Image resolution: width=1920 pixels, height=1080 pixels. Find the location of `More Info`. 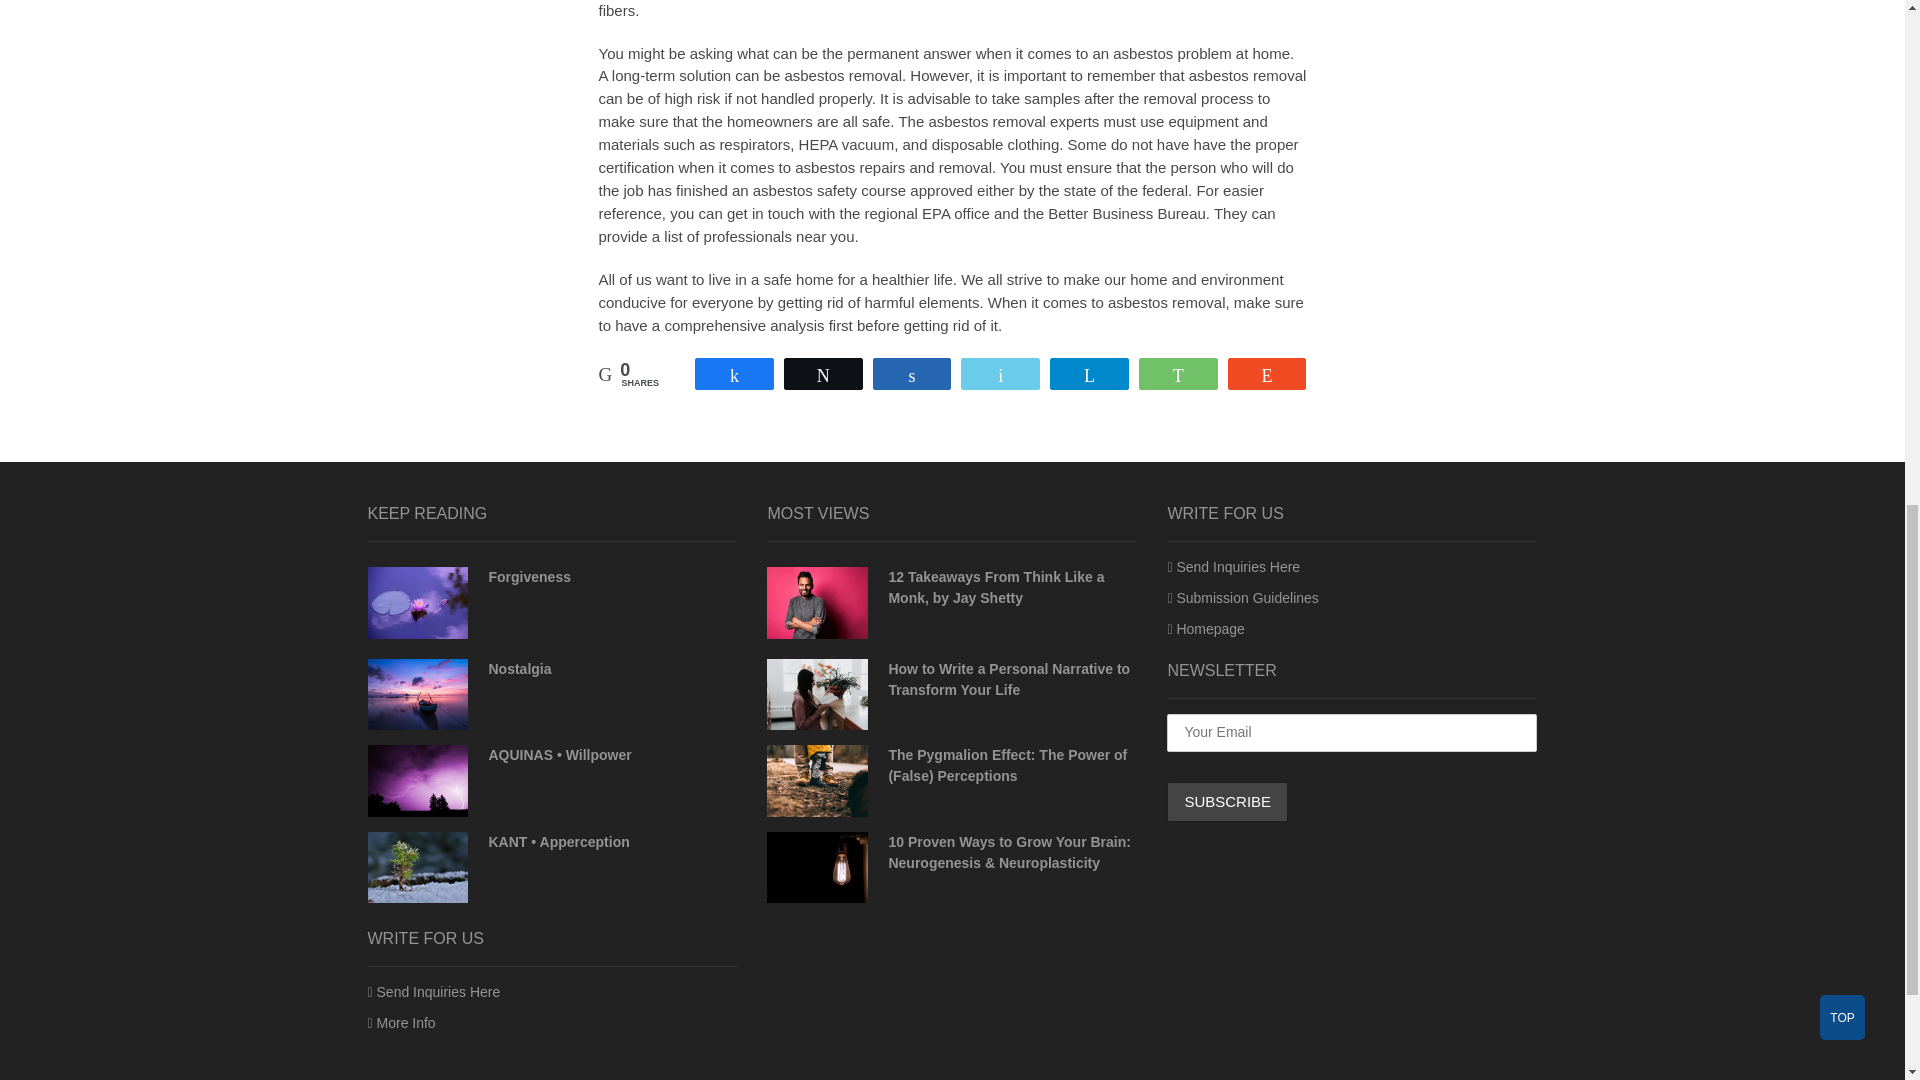

More Info is located at coordinates (402, 1023).